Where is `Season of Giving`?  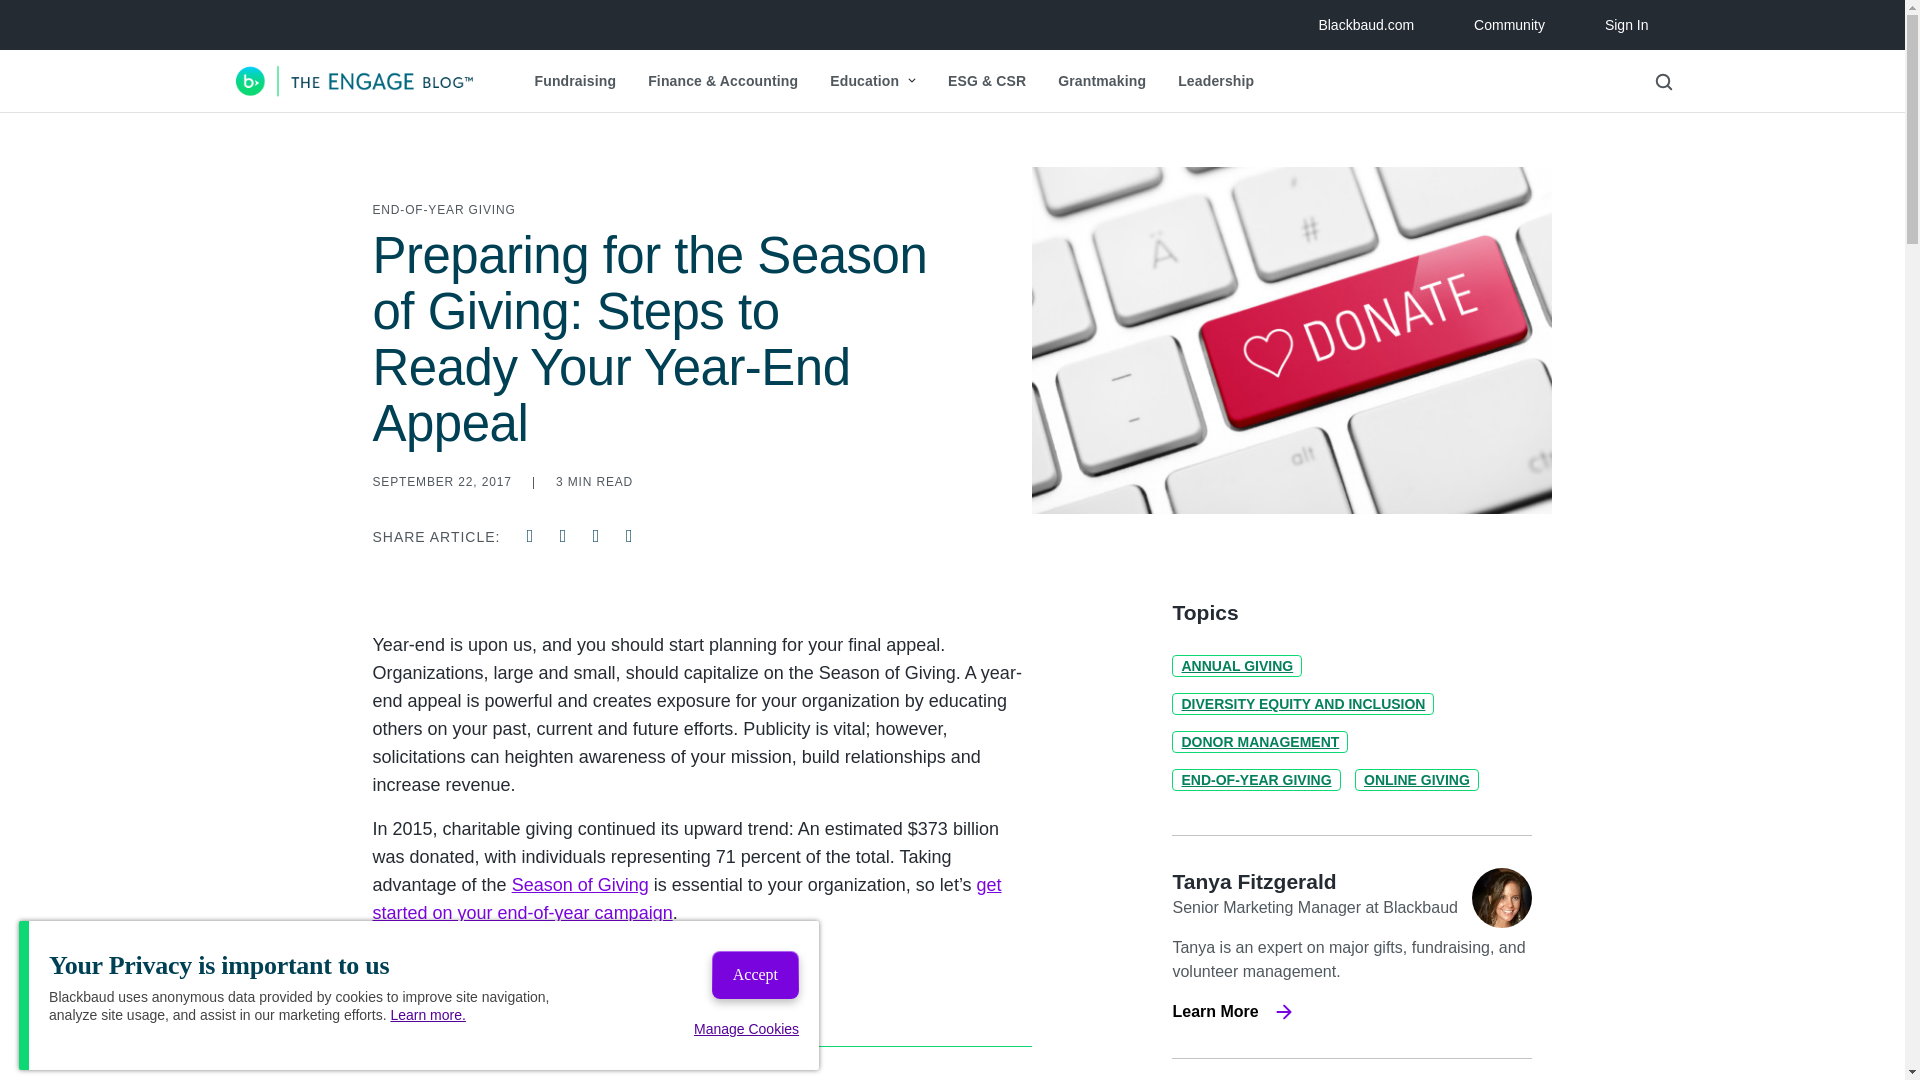
Season of Giving is located at coordinates (580, 884).